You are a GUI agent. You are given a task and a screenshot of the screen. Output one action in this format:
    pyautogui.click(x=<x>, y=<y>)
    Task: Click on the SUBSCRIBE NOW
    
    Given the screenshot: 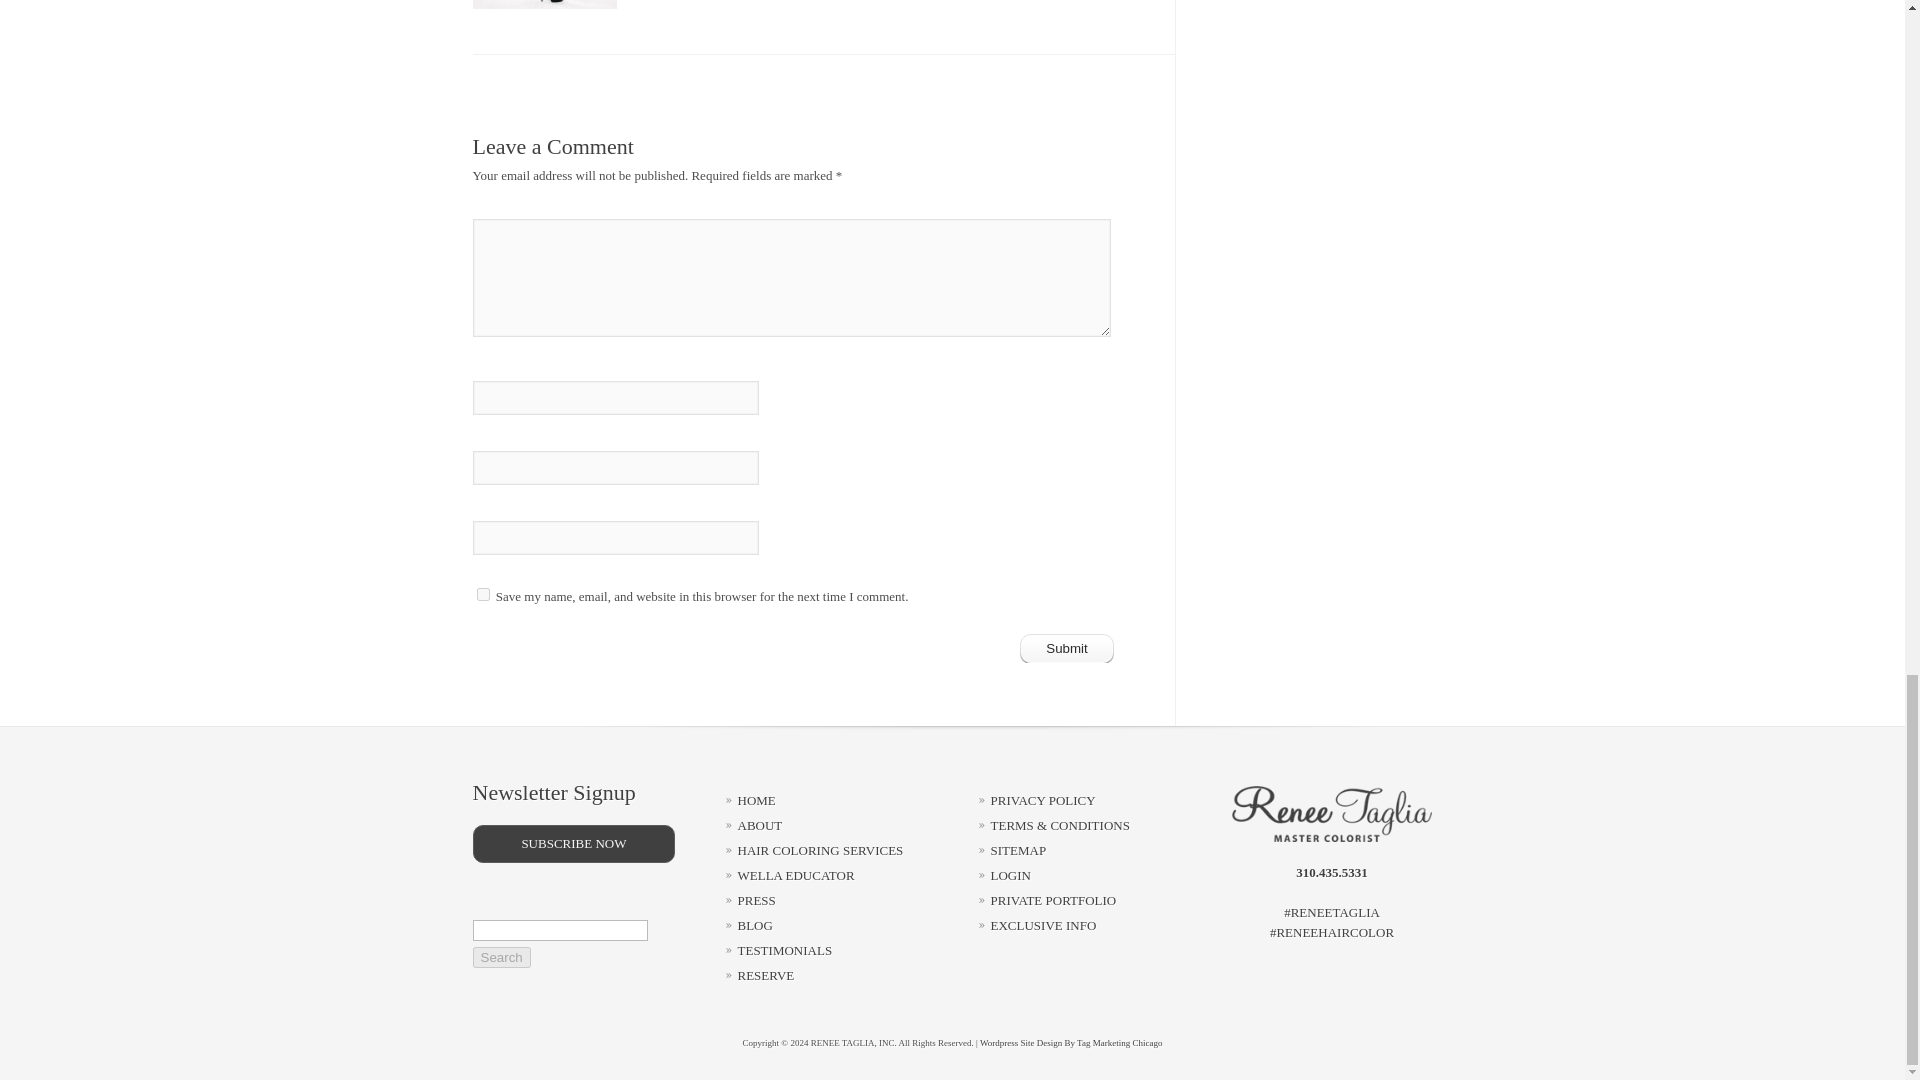 What is the action you would take?
    pyautogui.click(x=574, y=844)
    